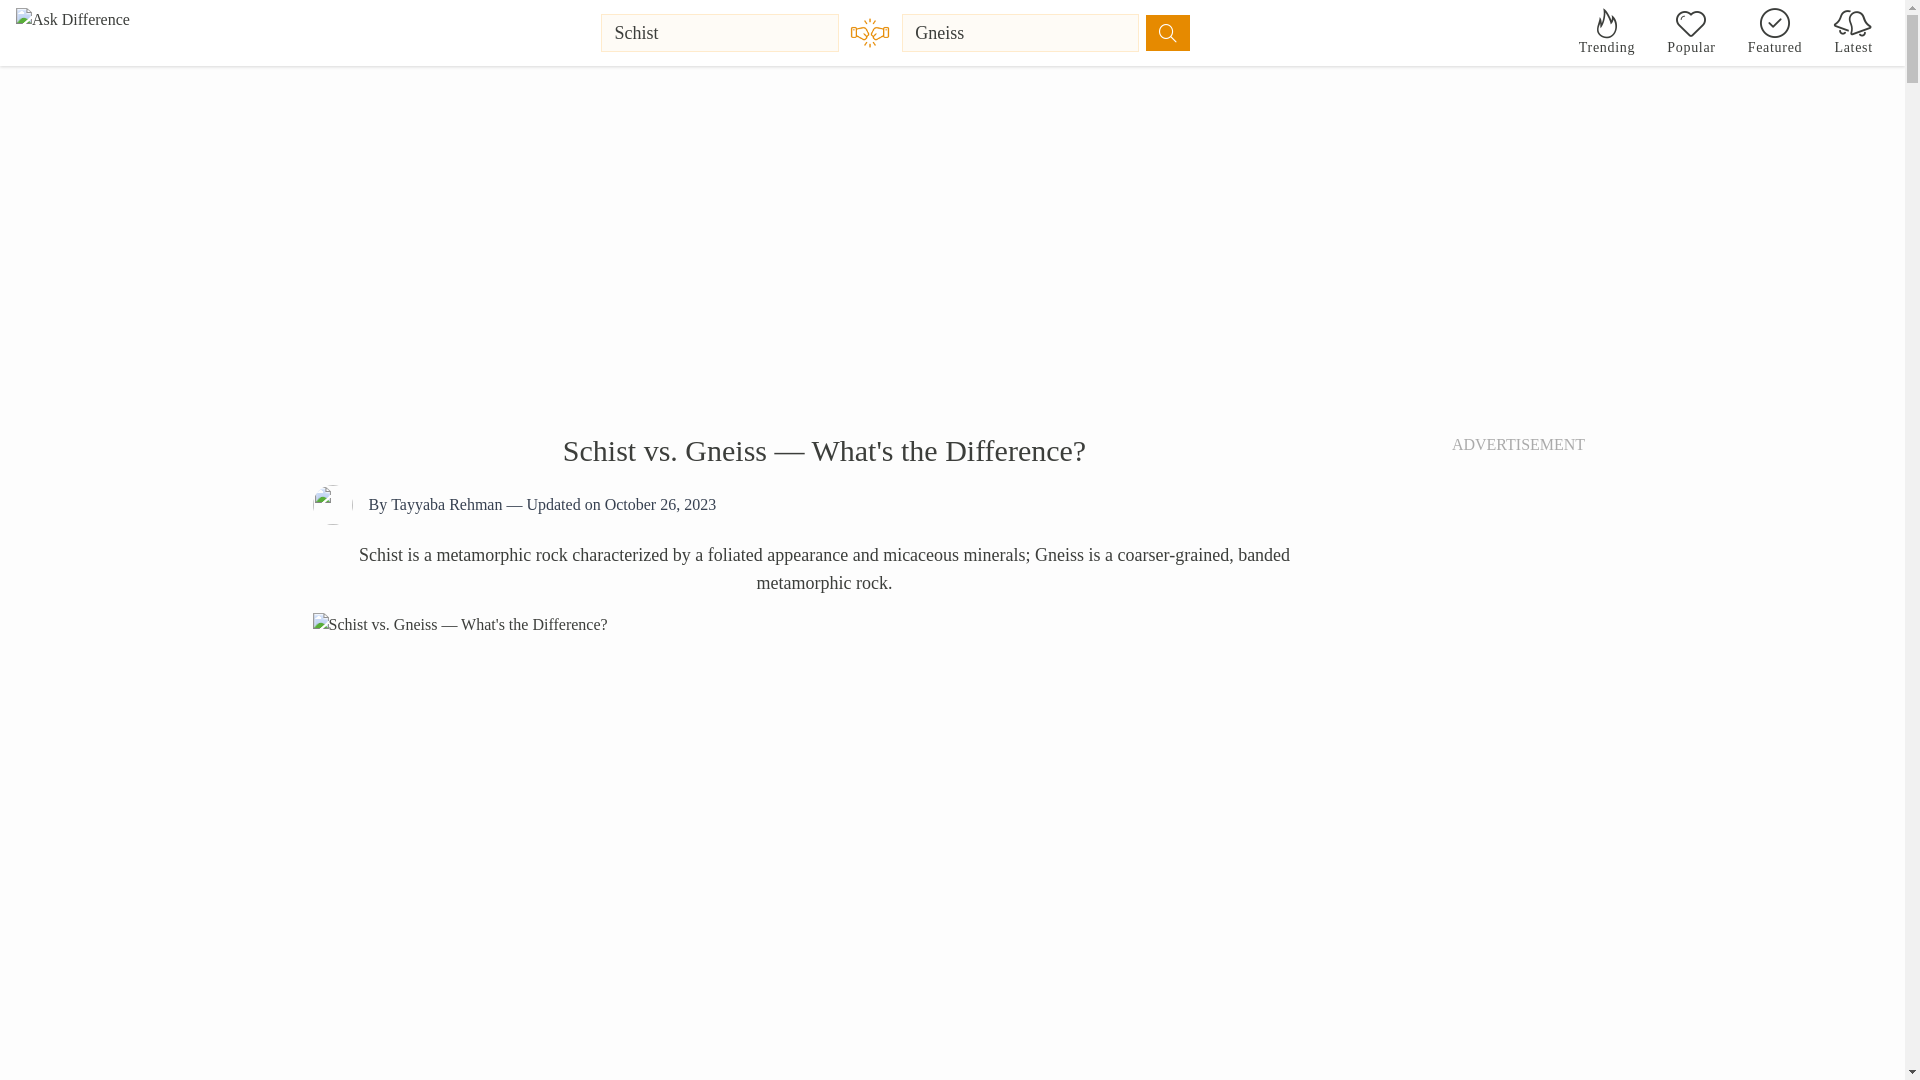 The width and height of the screenshot is (1920, 1080). Describe the element at coordinates (1606, 32) in the screenshot. I see `Trending` at that location.